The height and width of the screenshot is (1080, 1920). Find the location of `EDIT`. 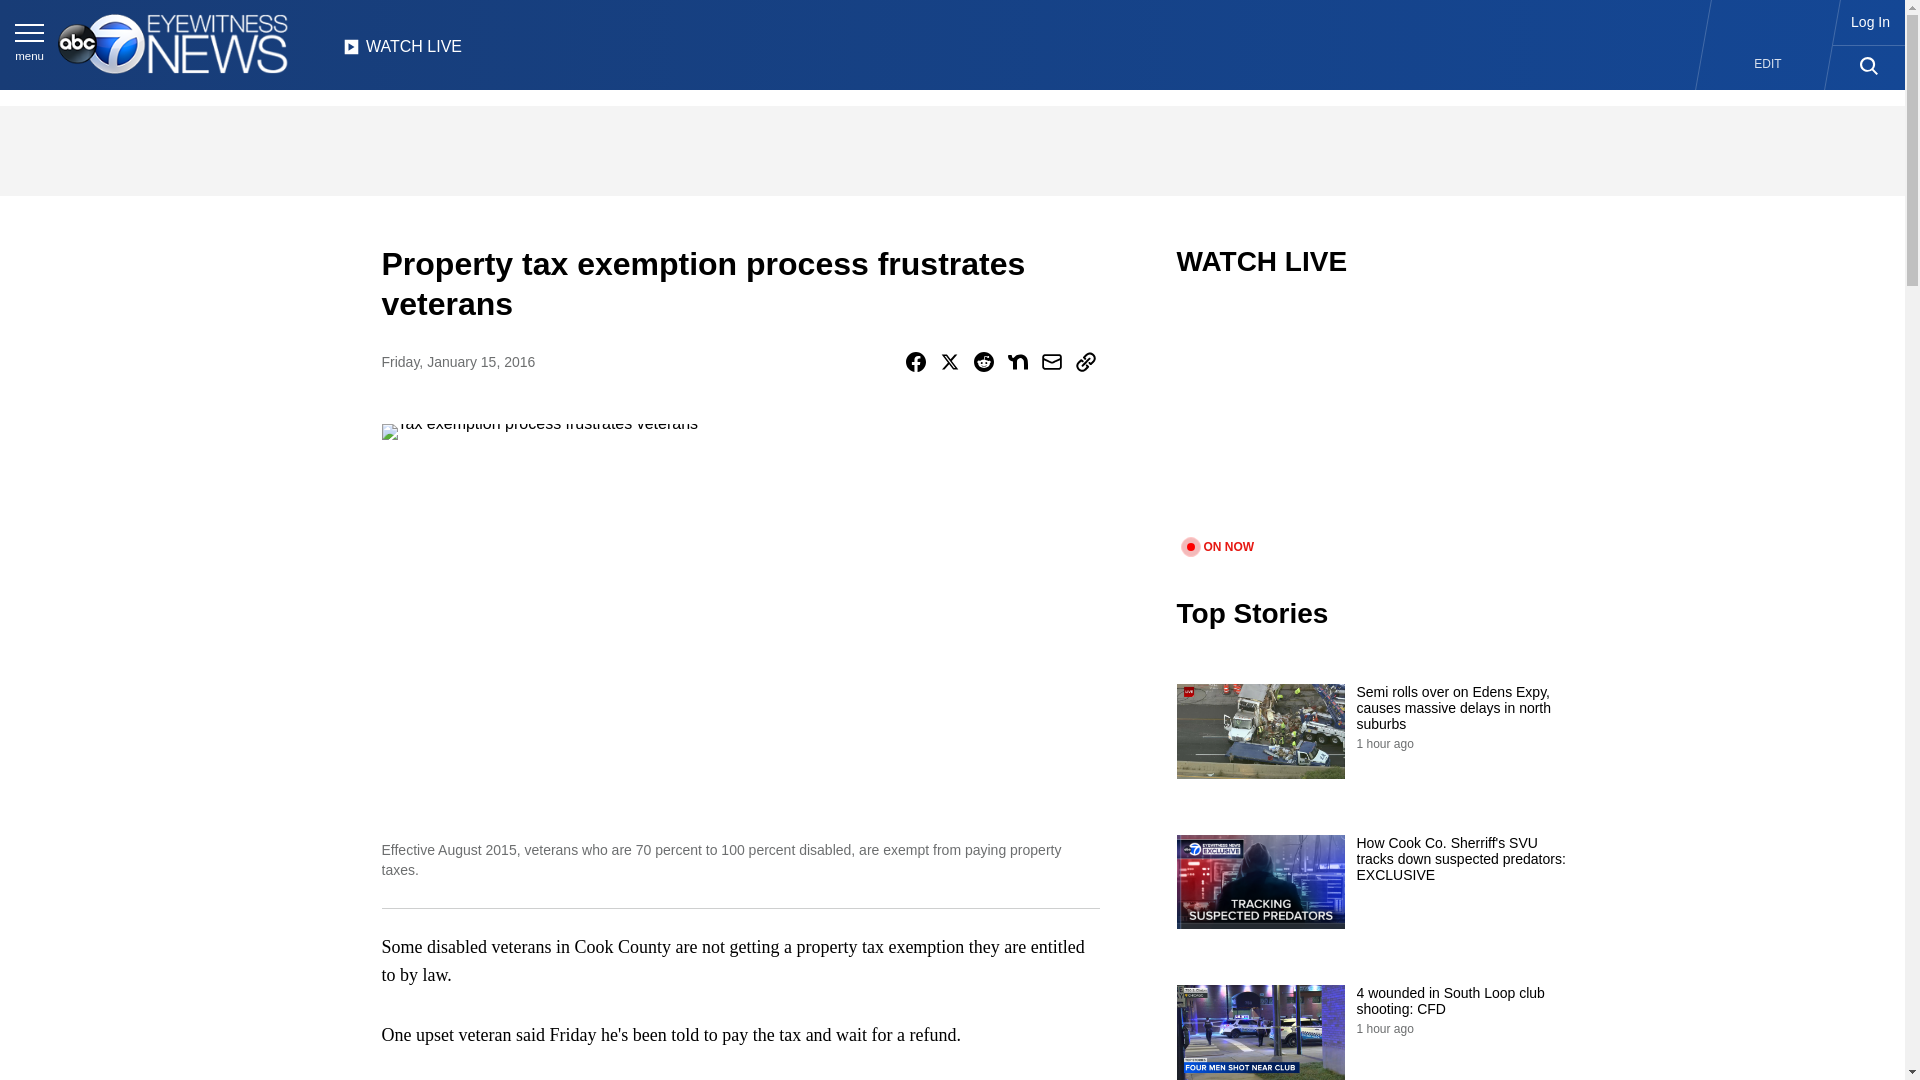

EDIT is located at coordinates (1768, 64).